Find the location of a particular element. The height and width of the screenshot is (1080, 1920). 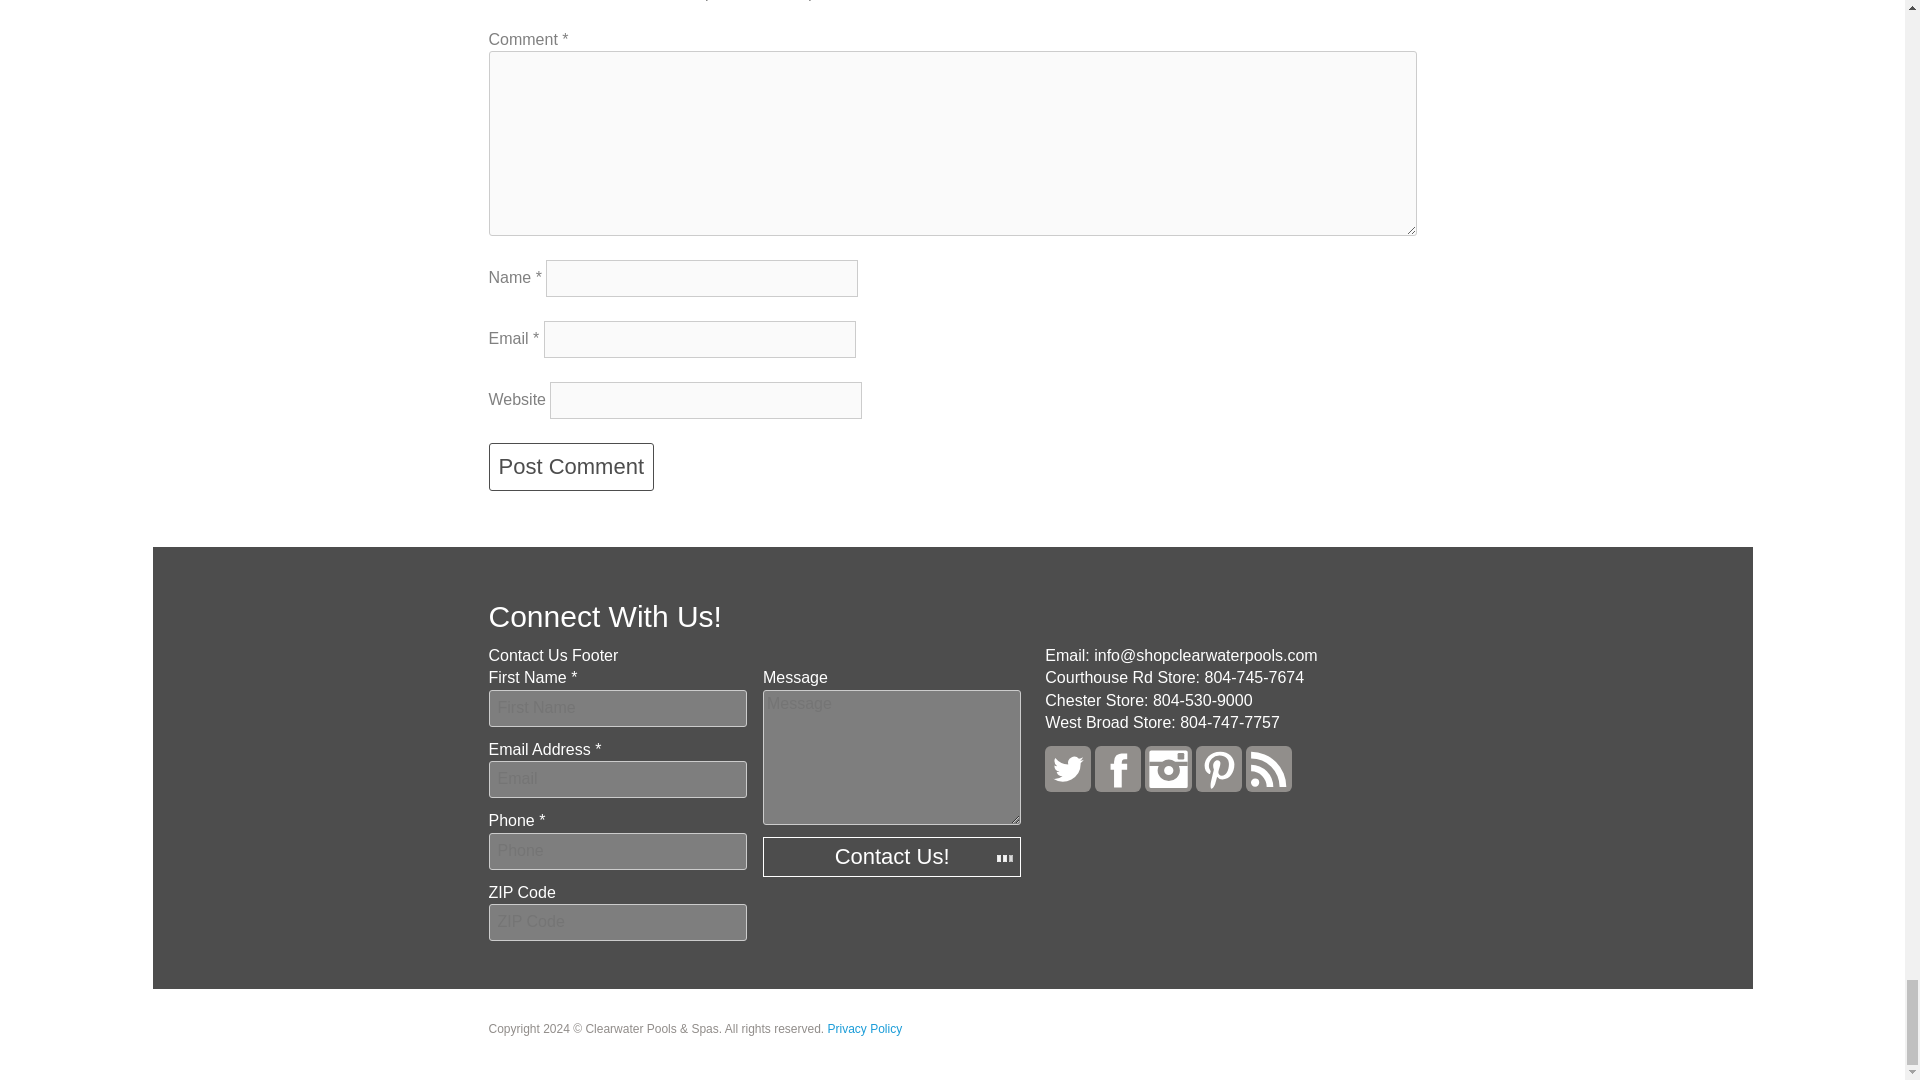

Contact Us! is located at coordinates (892, 856).